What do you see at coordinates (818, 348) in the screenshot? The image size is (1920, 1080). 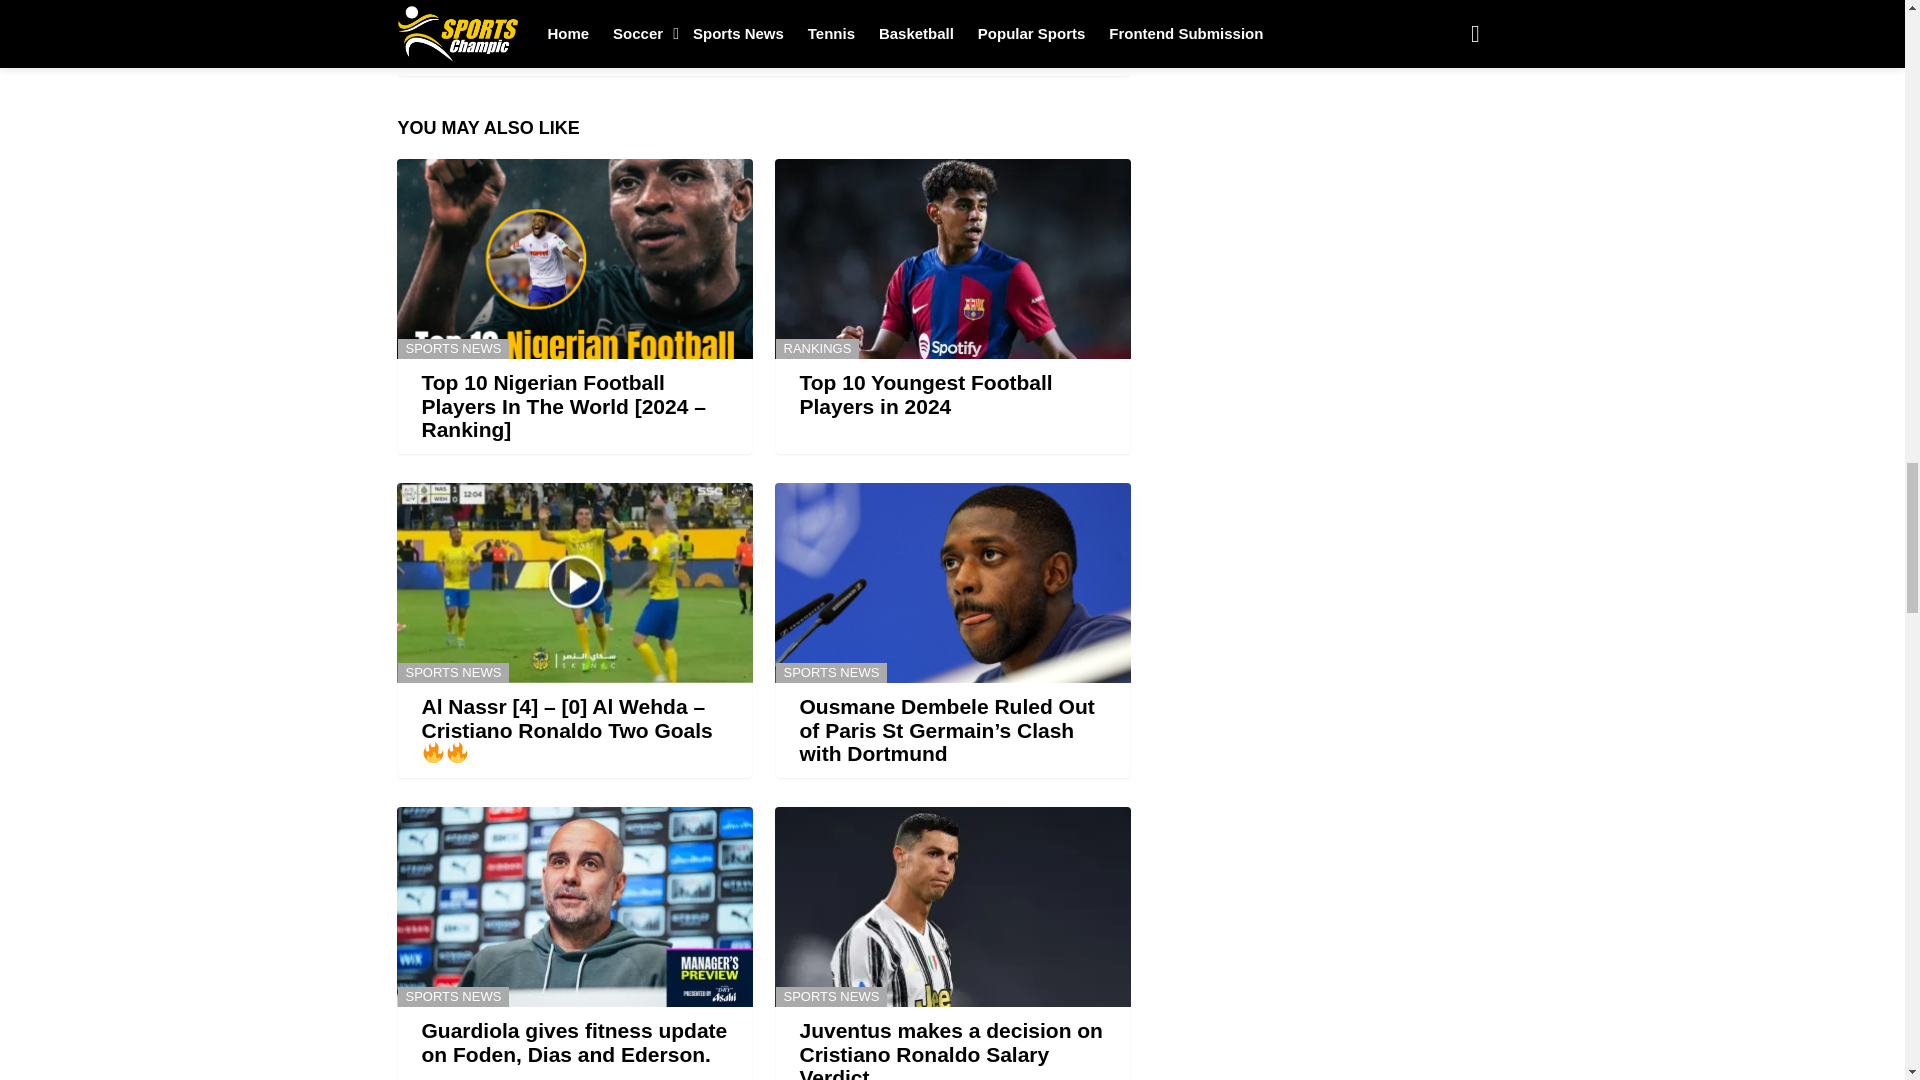 I see `RANKINGS` at bounding box center [818, 348].